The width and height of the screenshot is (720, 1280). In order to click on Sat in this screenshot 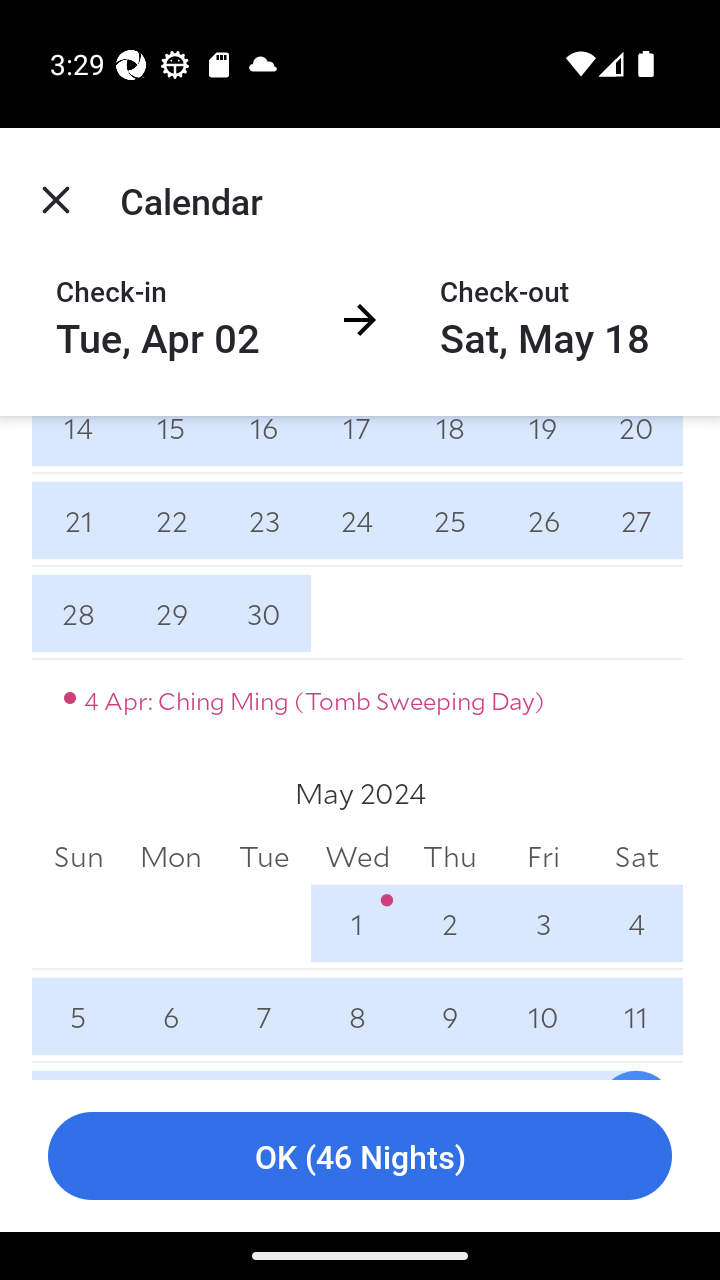, I will do `click(636, 856)`.